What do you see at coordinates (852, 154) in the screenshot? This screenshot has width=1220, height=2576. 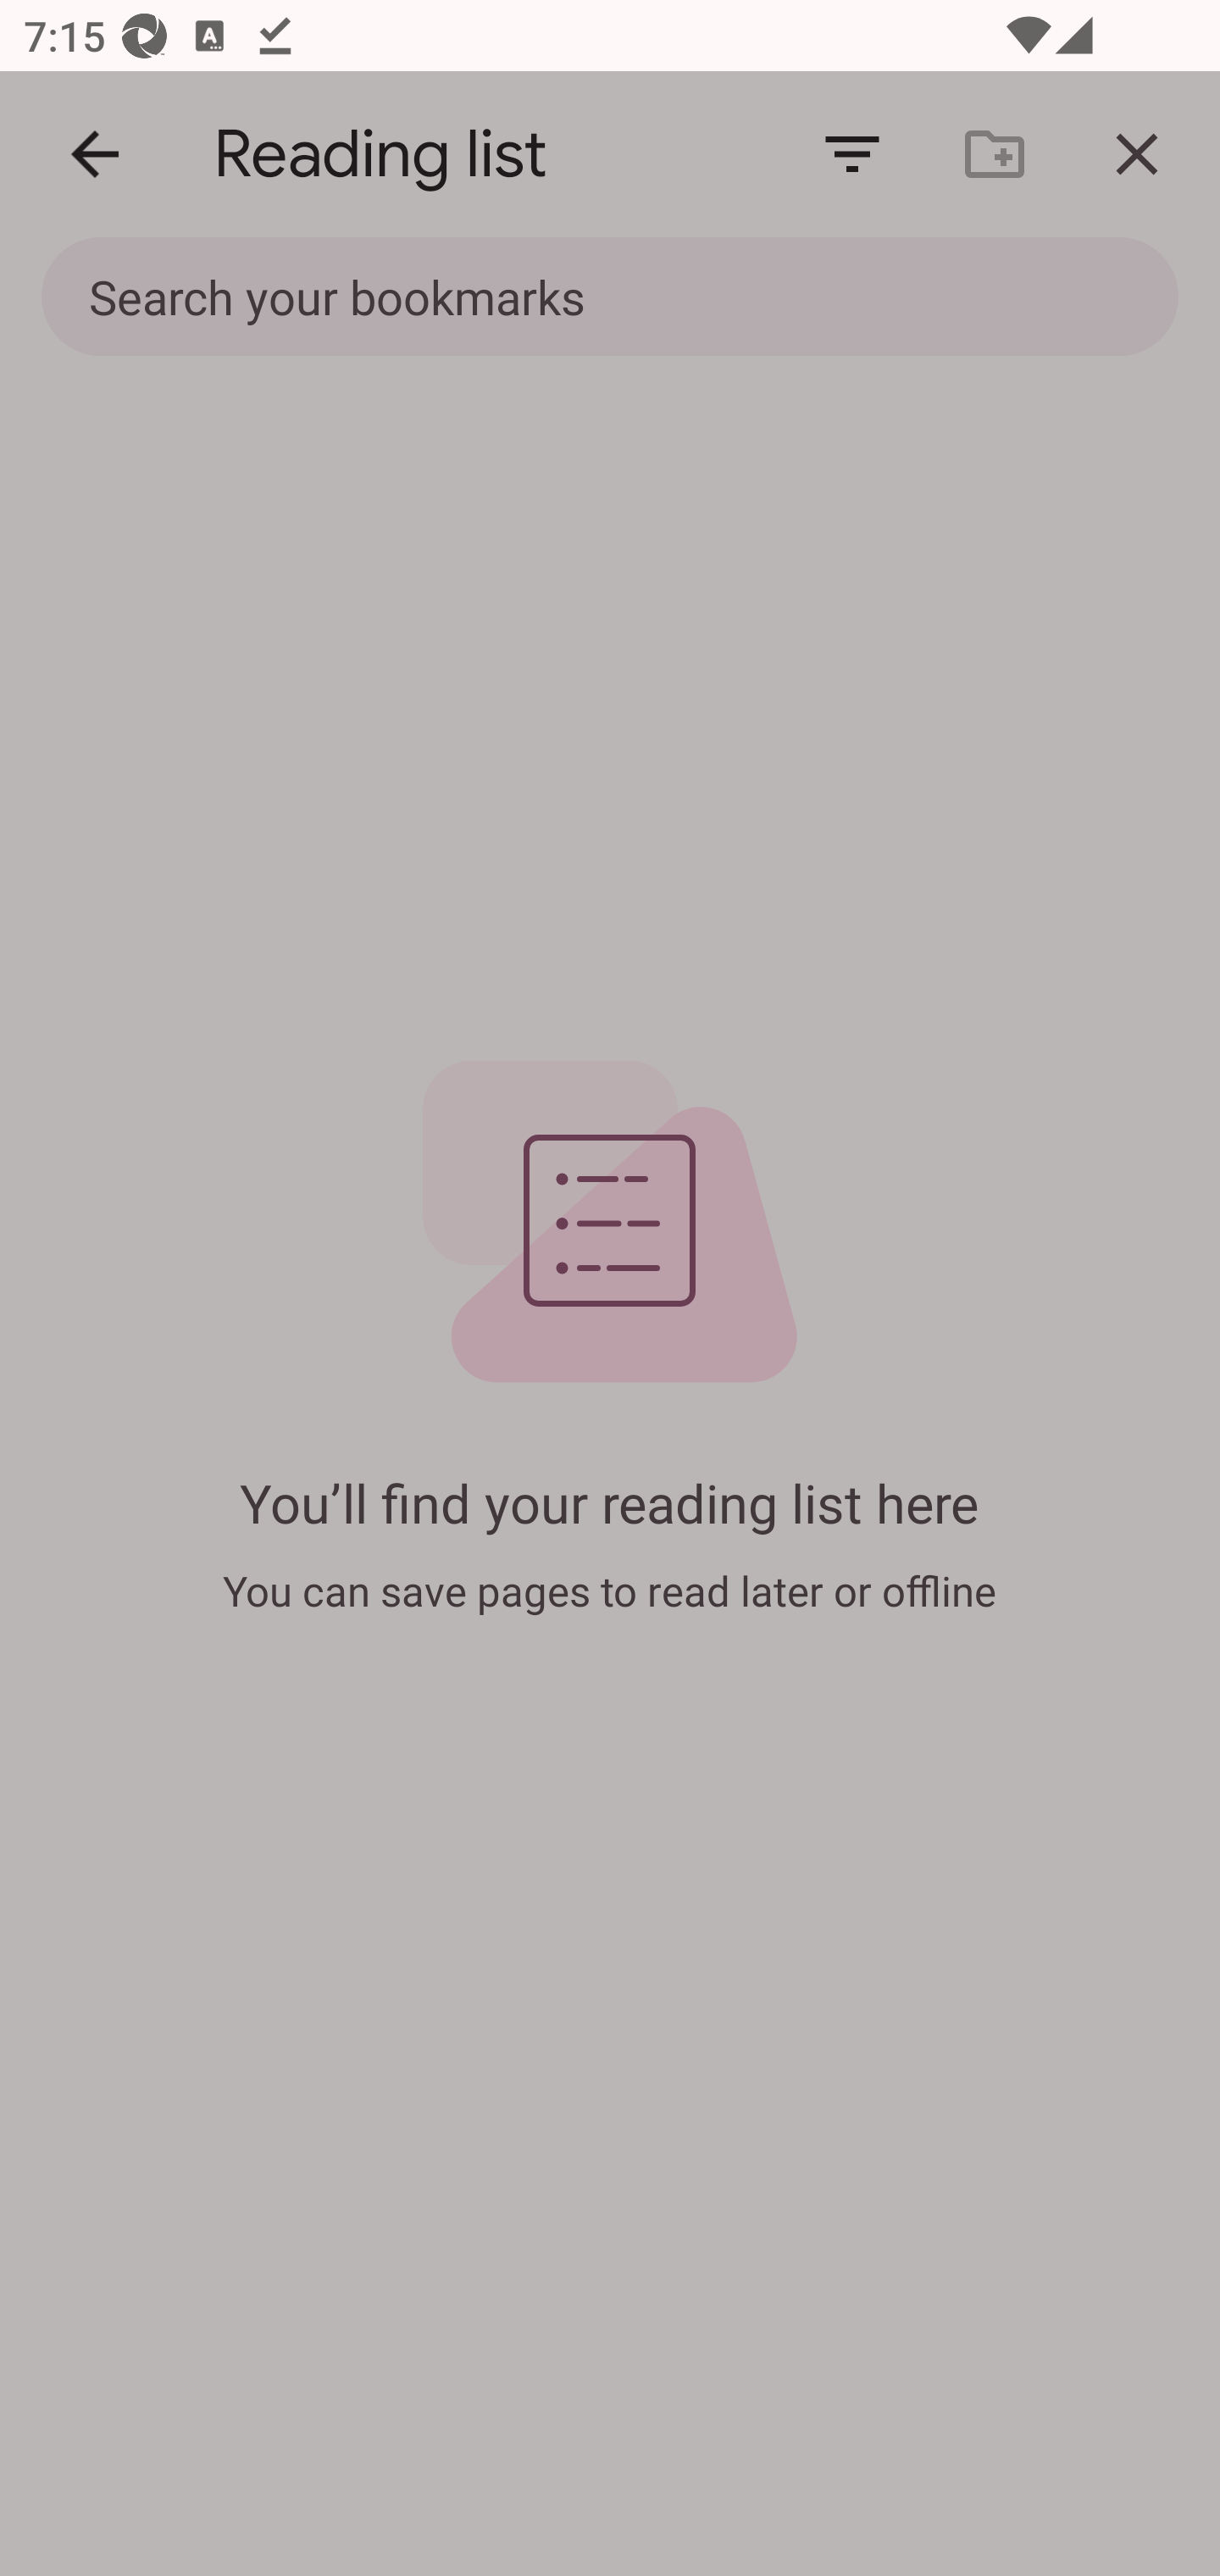 I see `Sort and view options` at bounding box center [852, 154].